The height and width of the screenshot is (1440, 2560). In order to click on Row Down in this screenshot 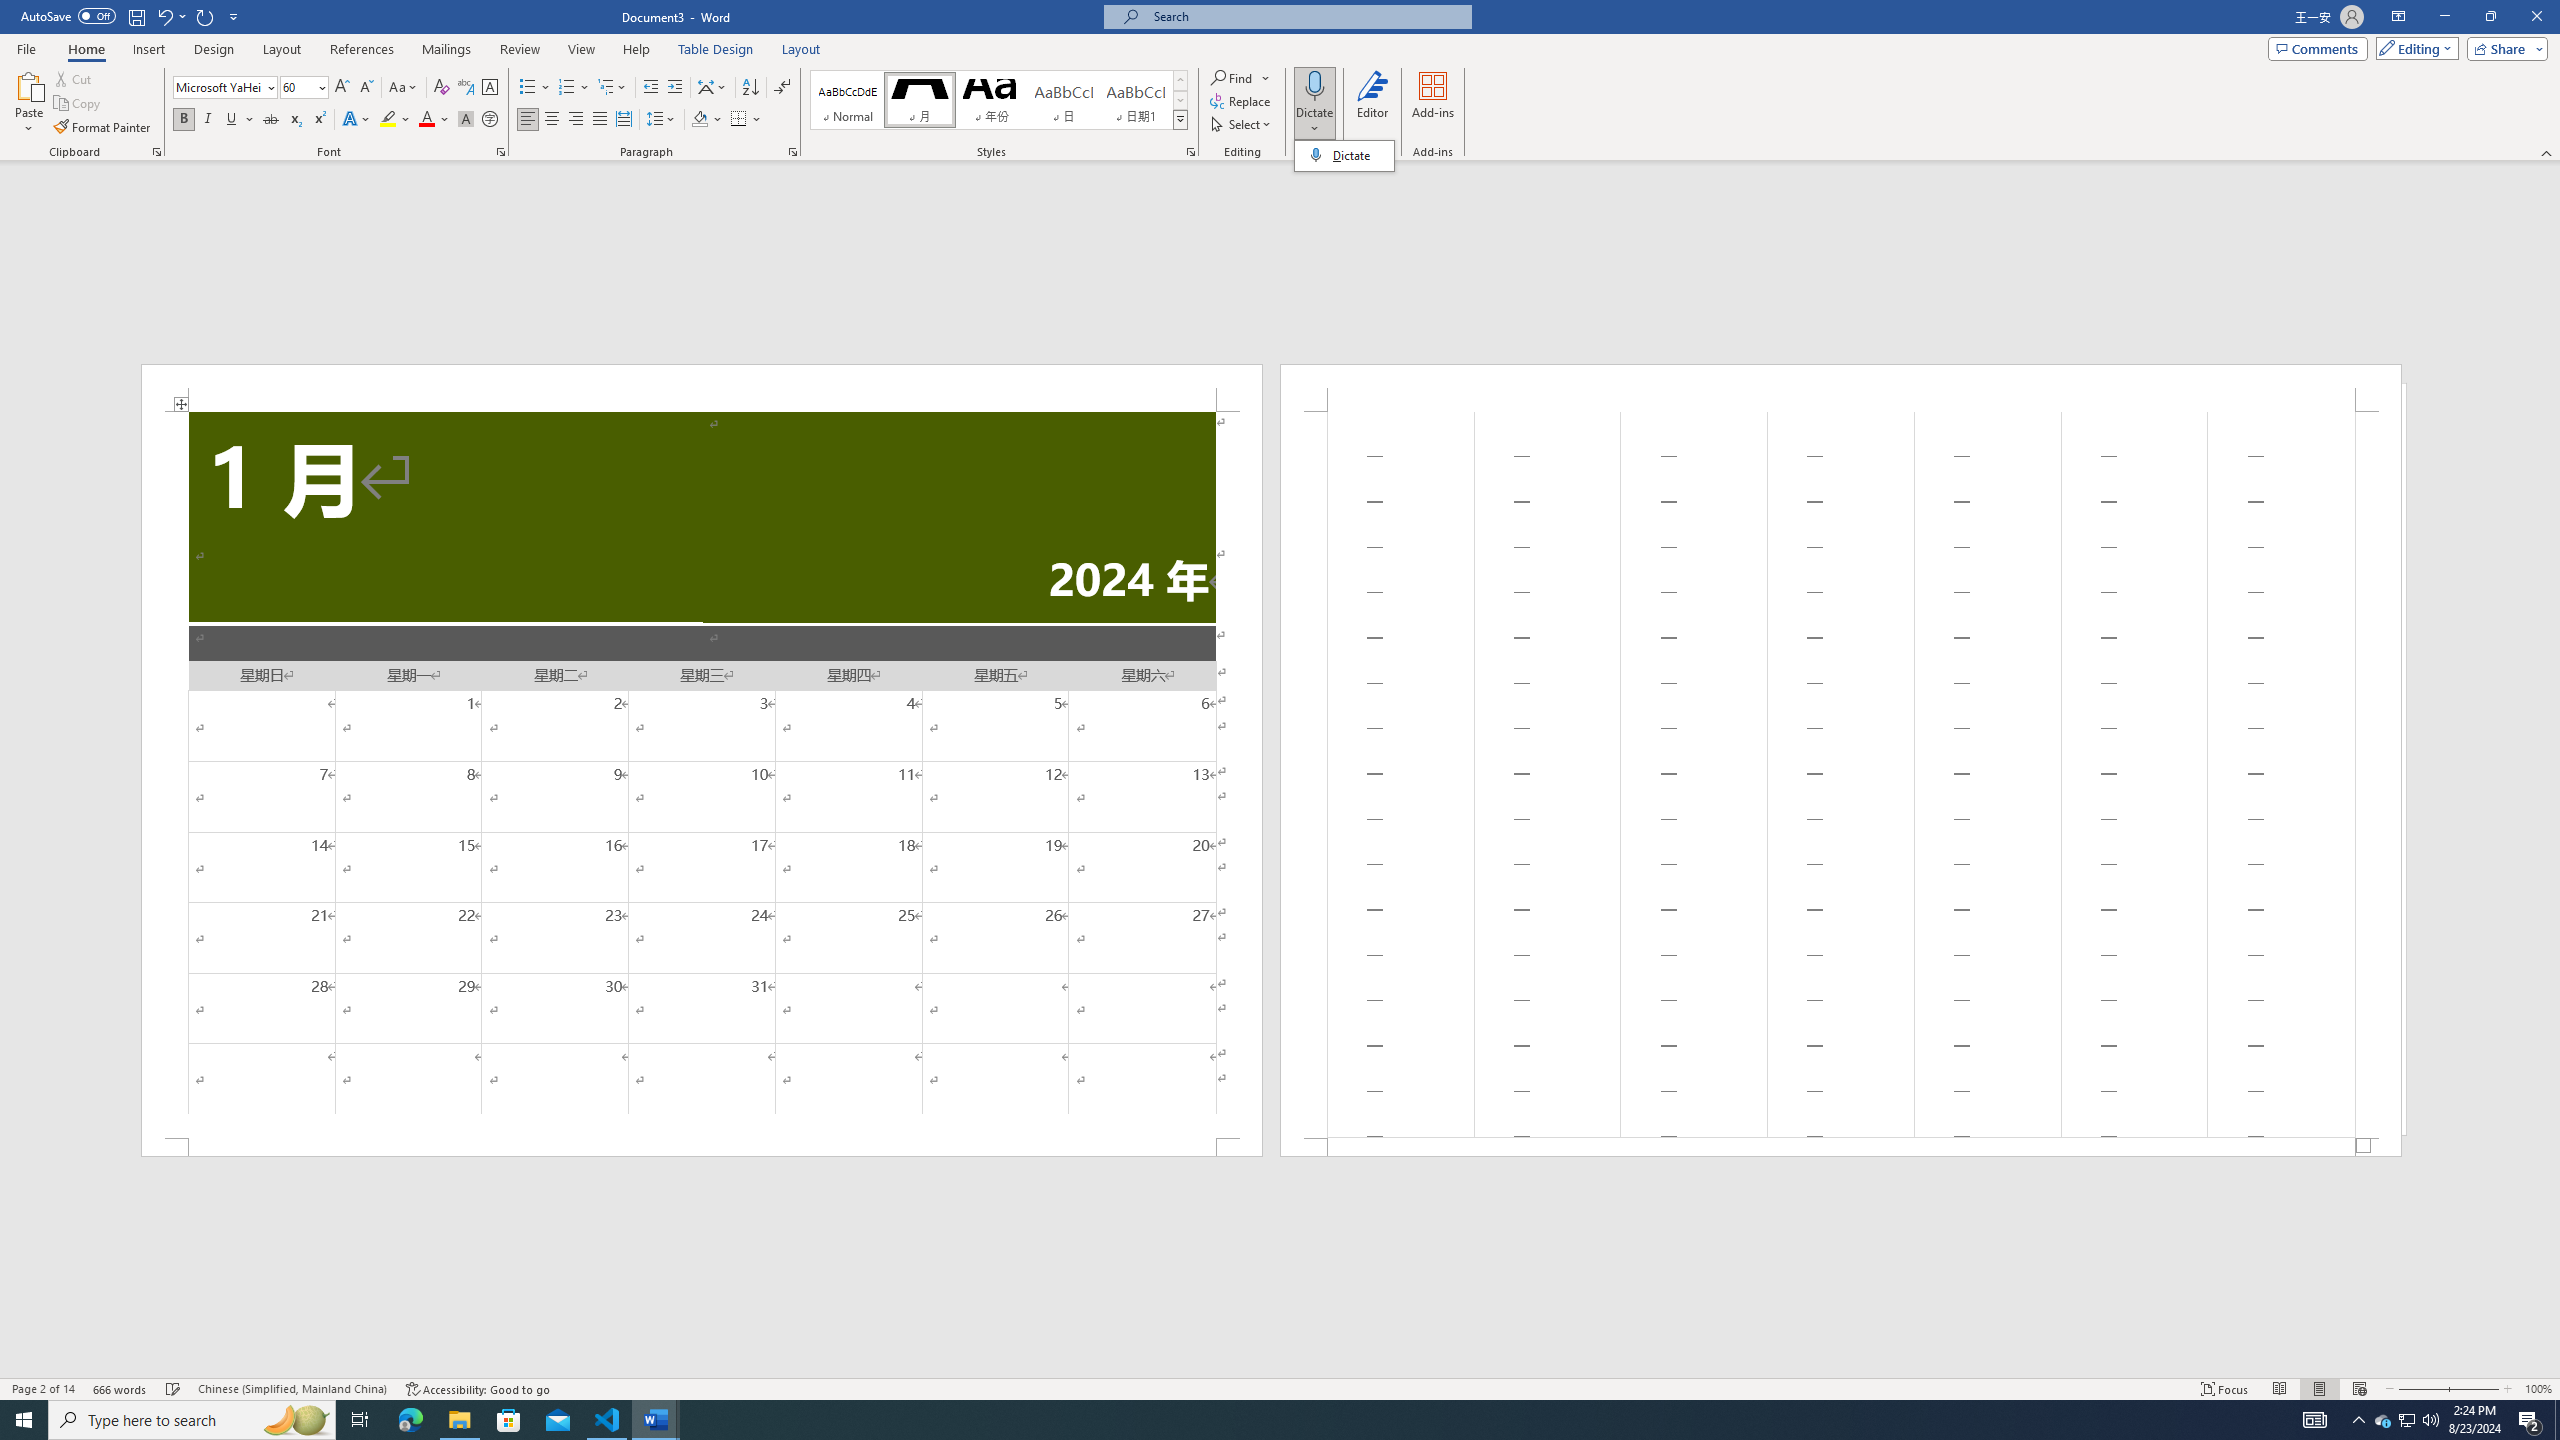, I will do `click(1180, 100)`.